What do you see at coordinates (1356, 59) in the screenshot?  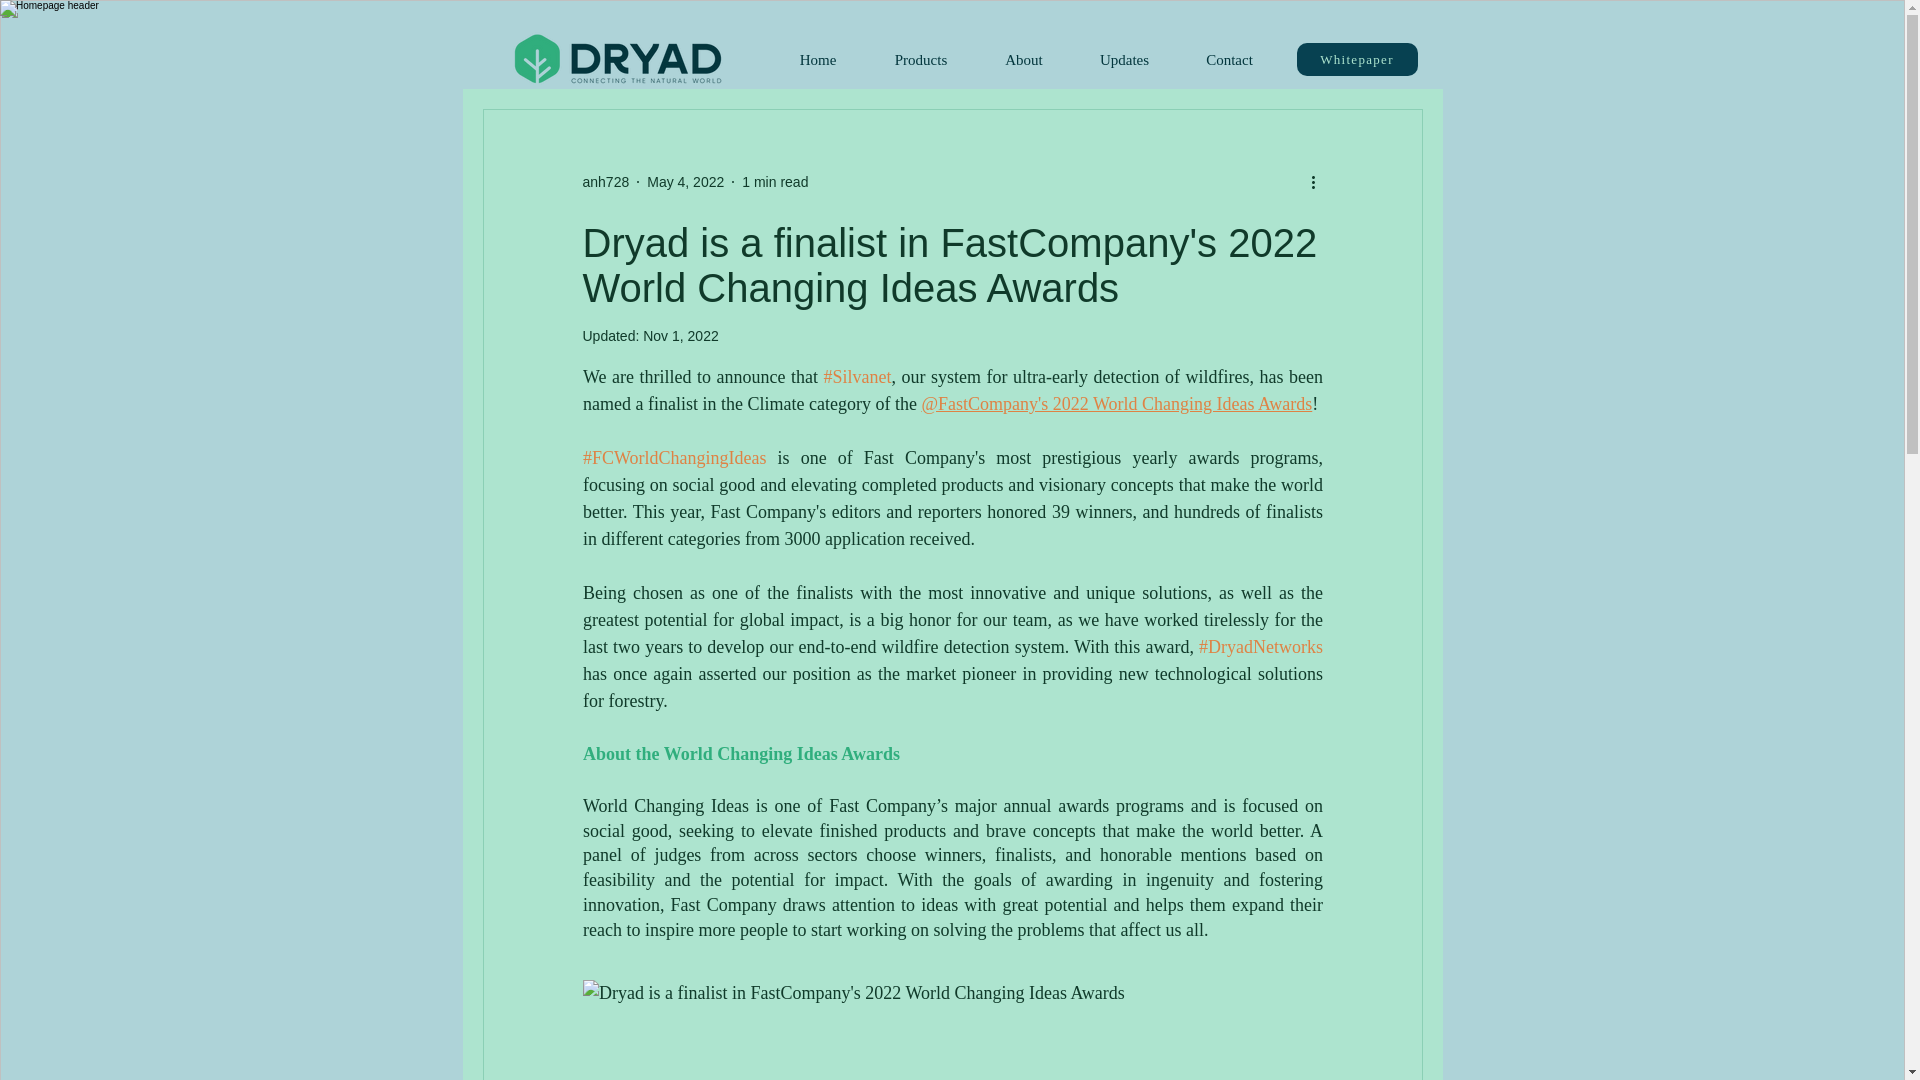 I see `Whitepaper` at bounding box center [1356, 59].